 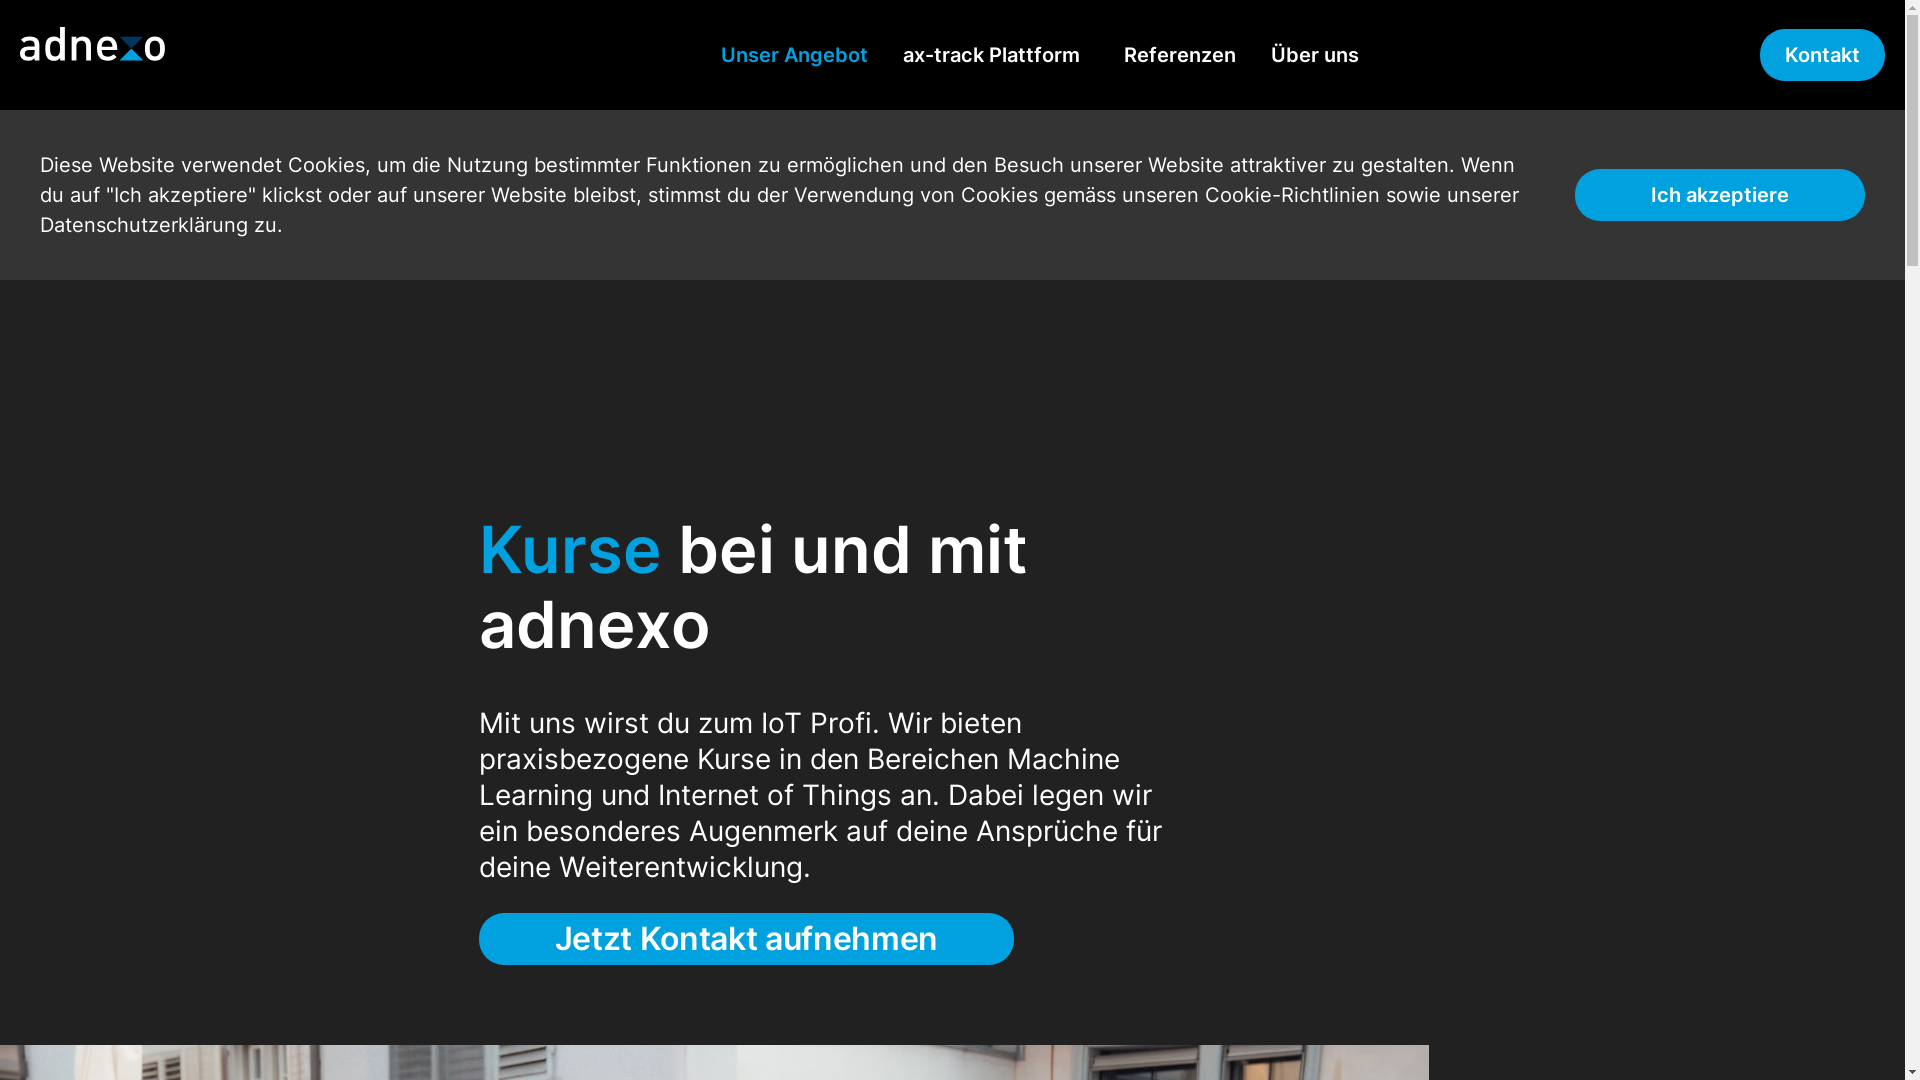 I want to click on ax-track Plattform, so click(x=992, y=55).